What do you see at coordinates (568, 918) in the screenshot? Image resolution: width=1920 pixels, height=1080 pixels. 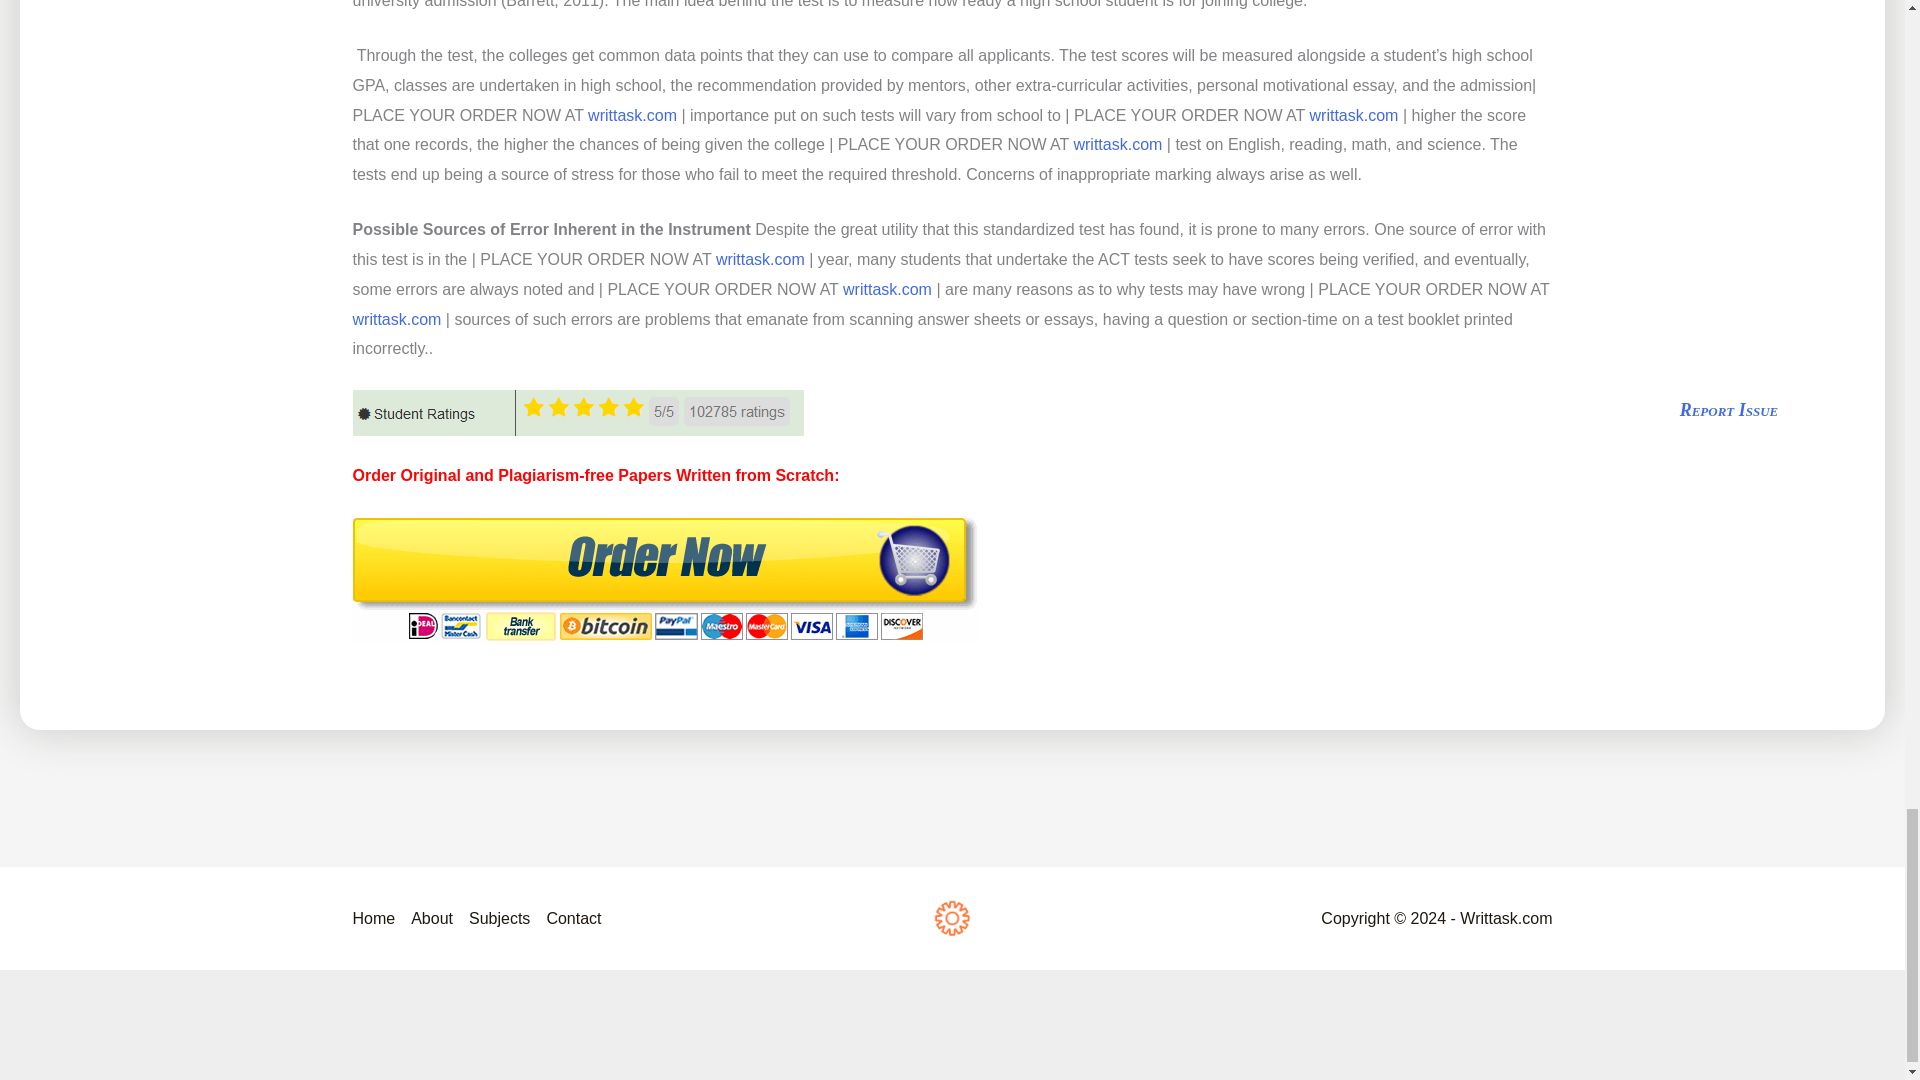 I see `Contact` at bounding box center [568, 918].